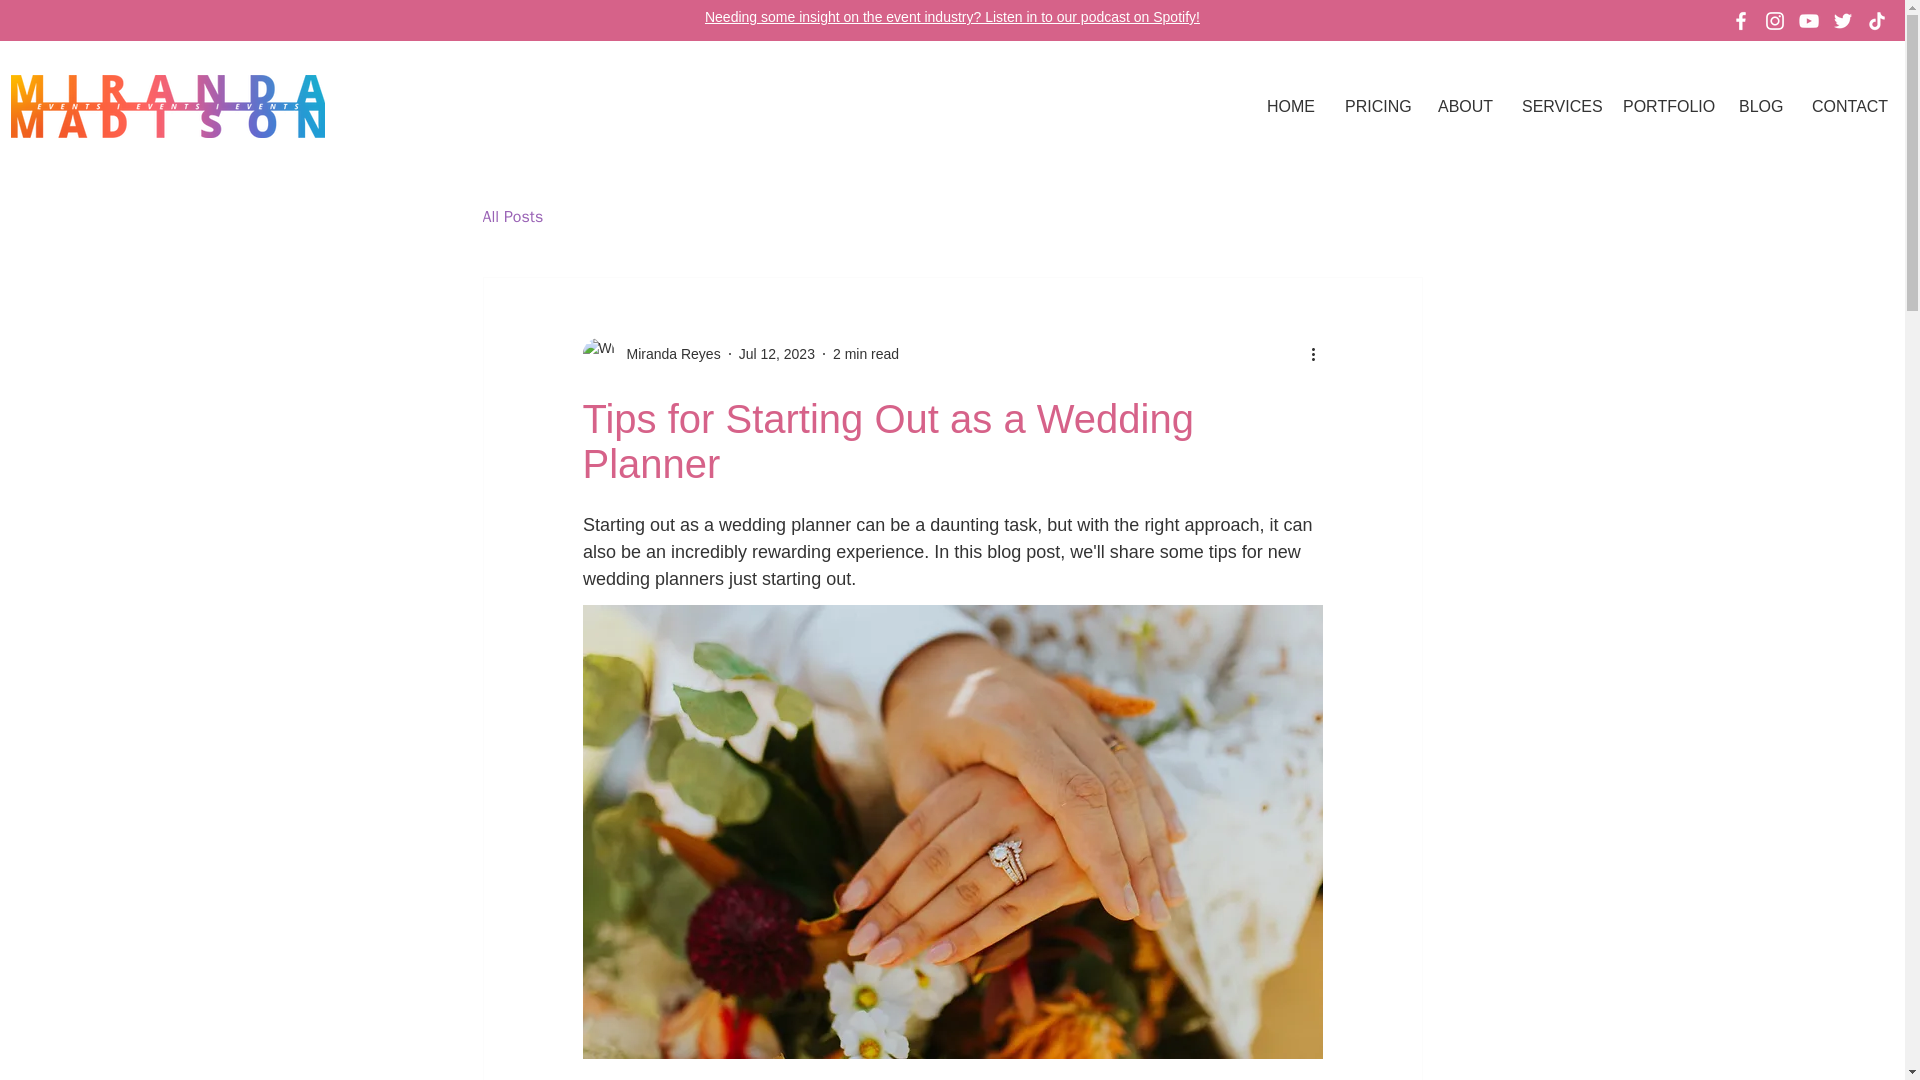  What do you see at coordinates (1558, 106) in the screenshot?
I see `SERVICES` at bounding box center [1558, 106].